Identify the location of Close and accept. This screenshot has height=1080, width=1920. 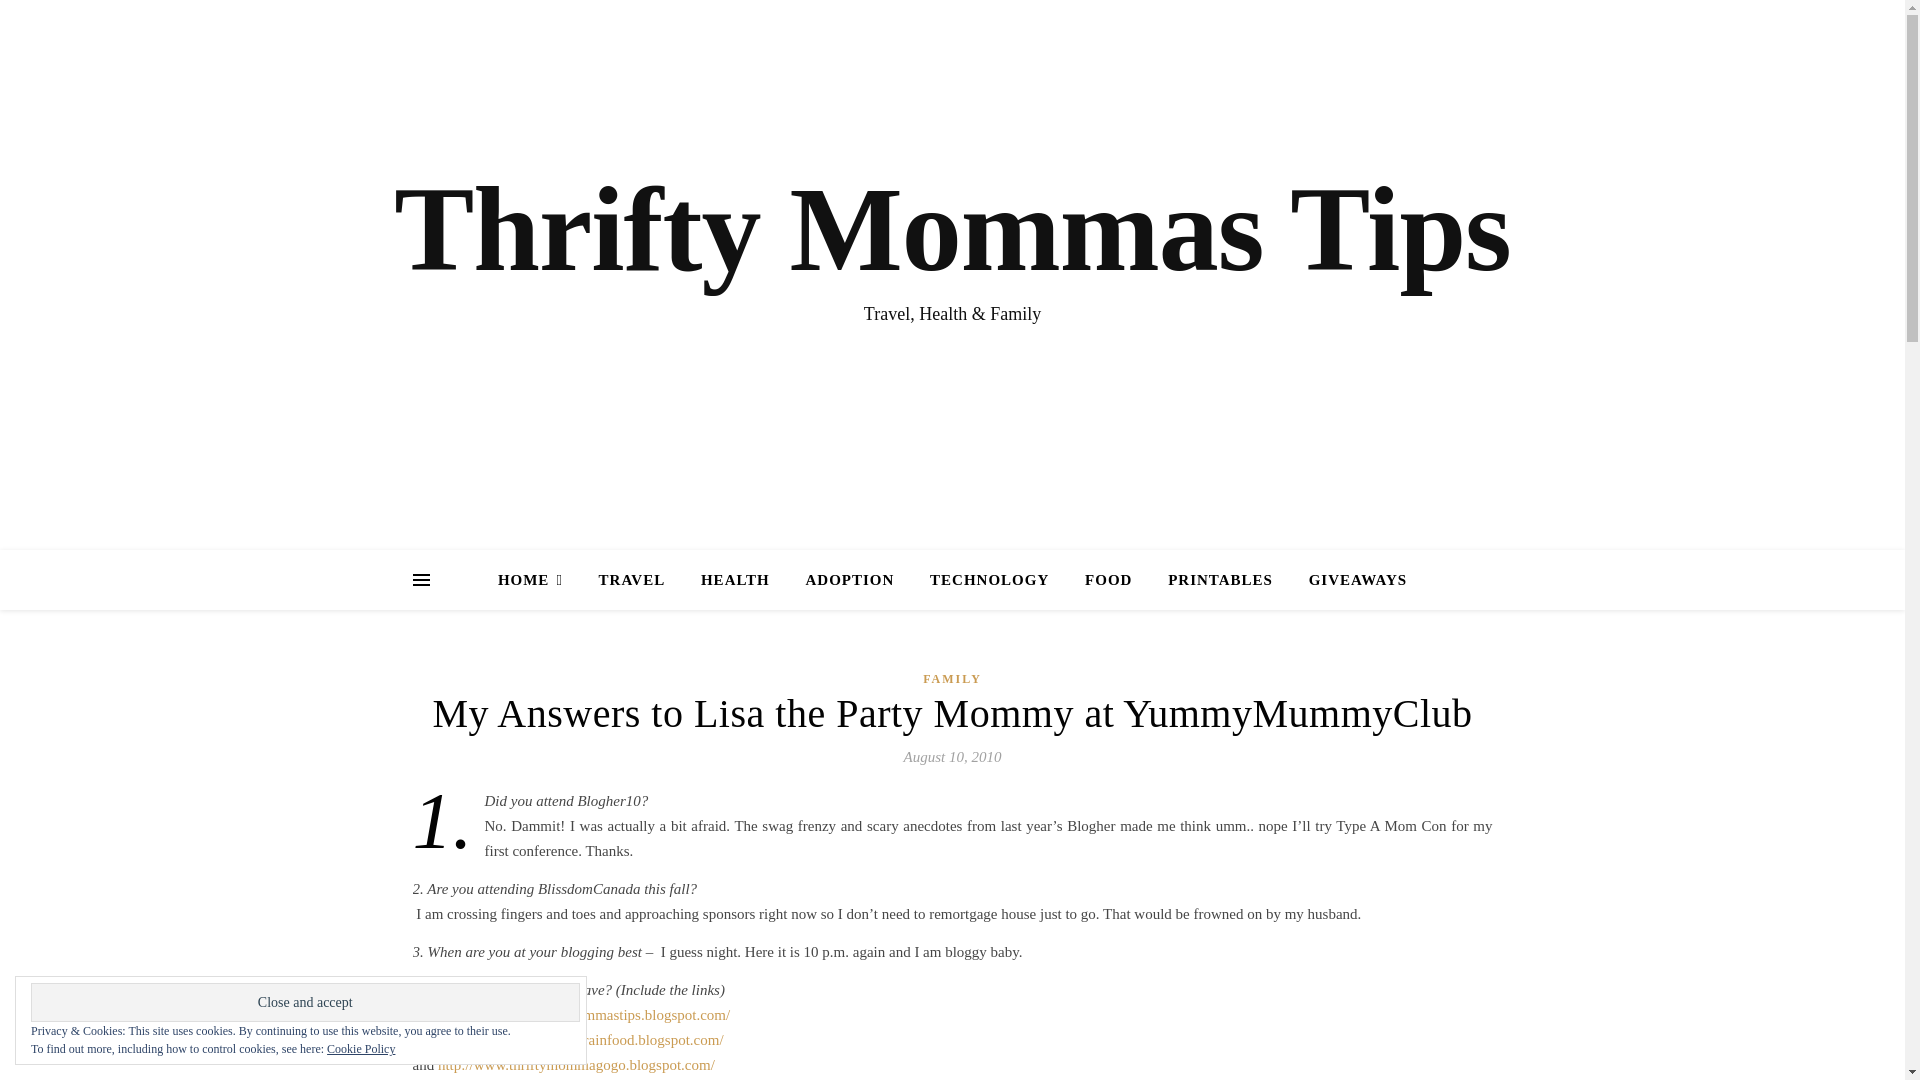
(304, 1002).